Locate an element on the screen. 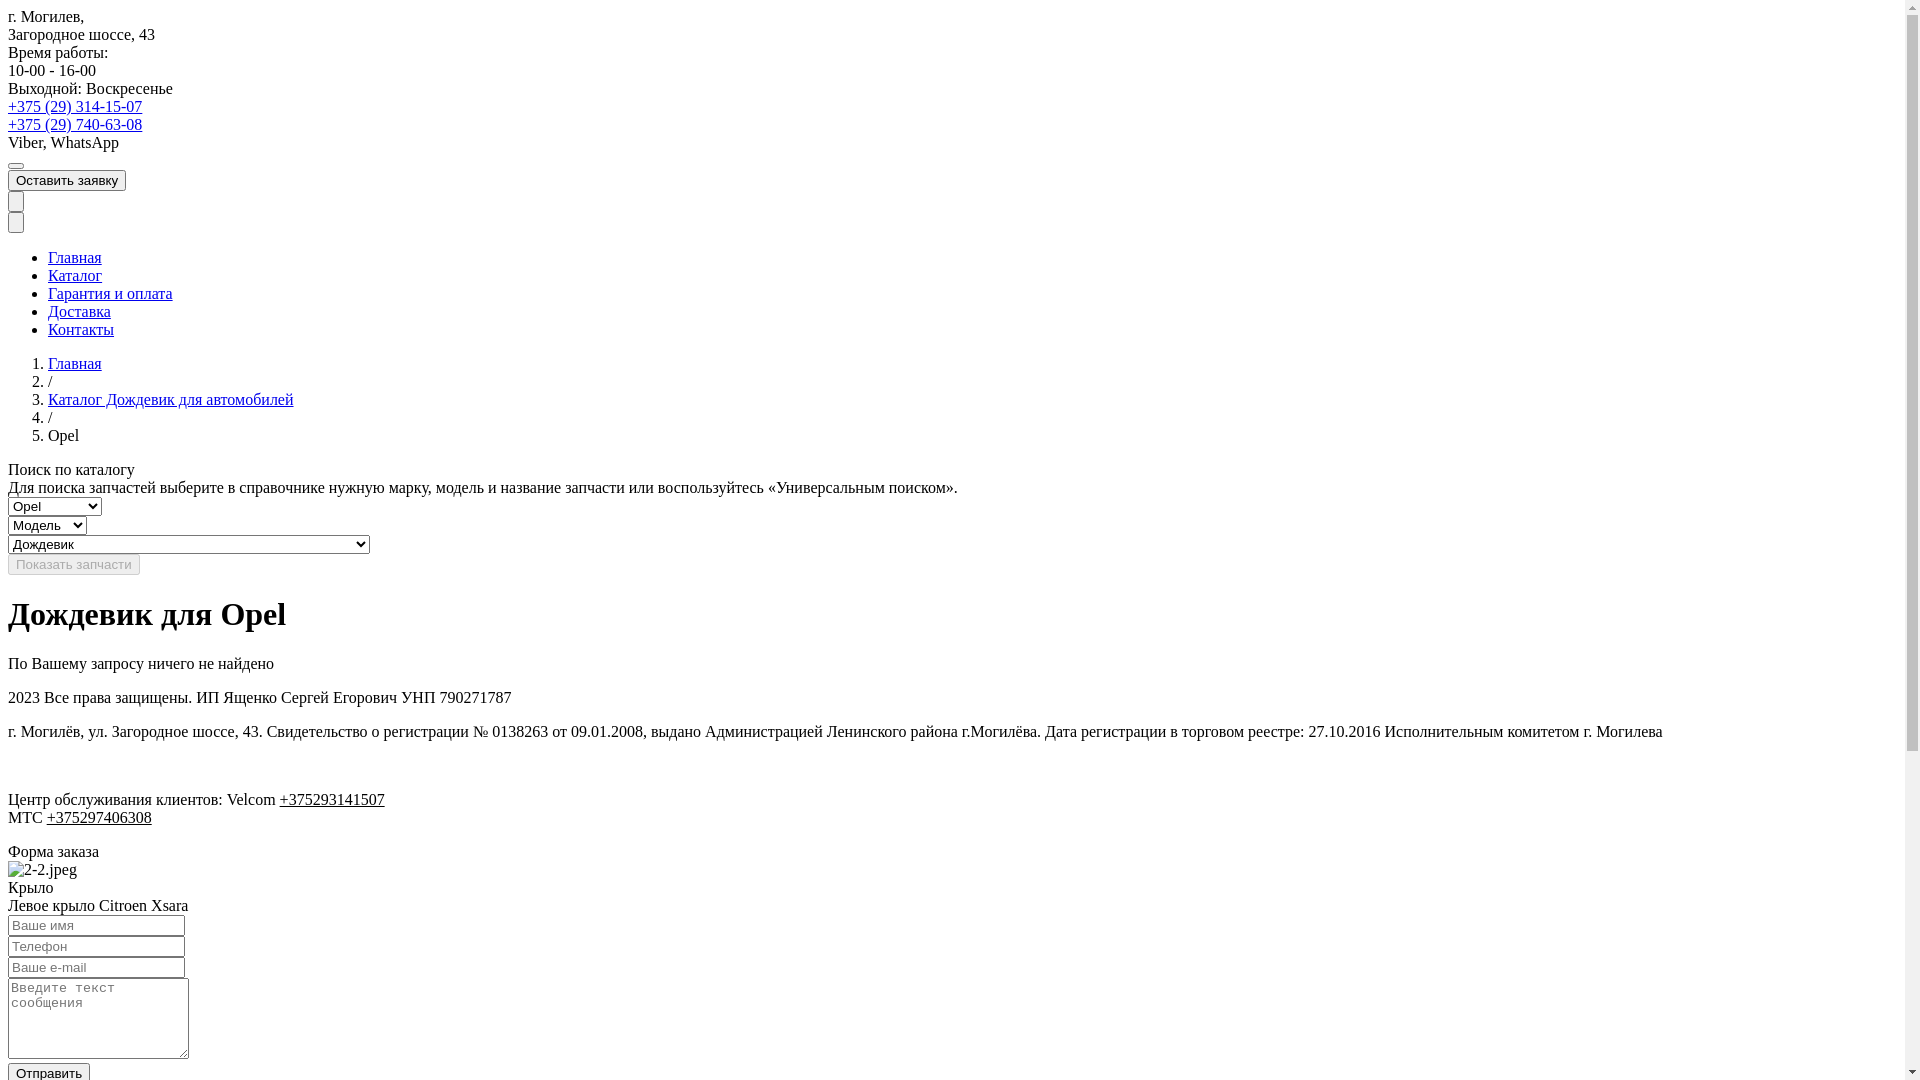 This screenshot has width=1920, height=1080. +375 (29) 740-63-08 is located at coordinates (75, 124).